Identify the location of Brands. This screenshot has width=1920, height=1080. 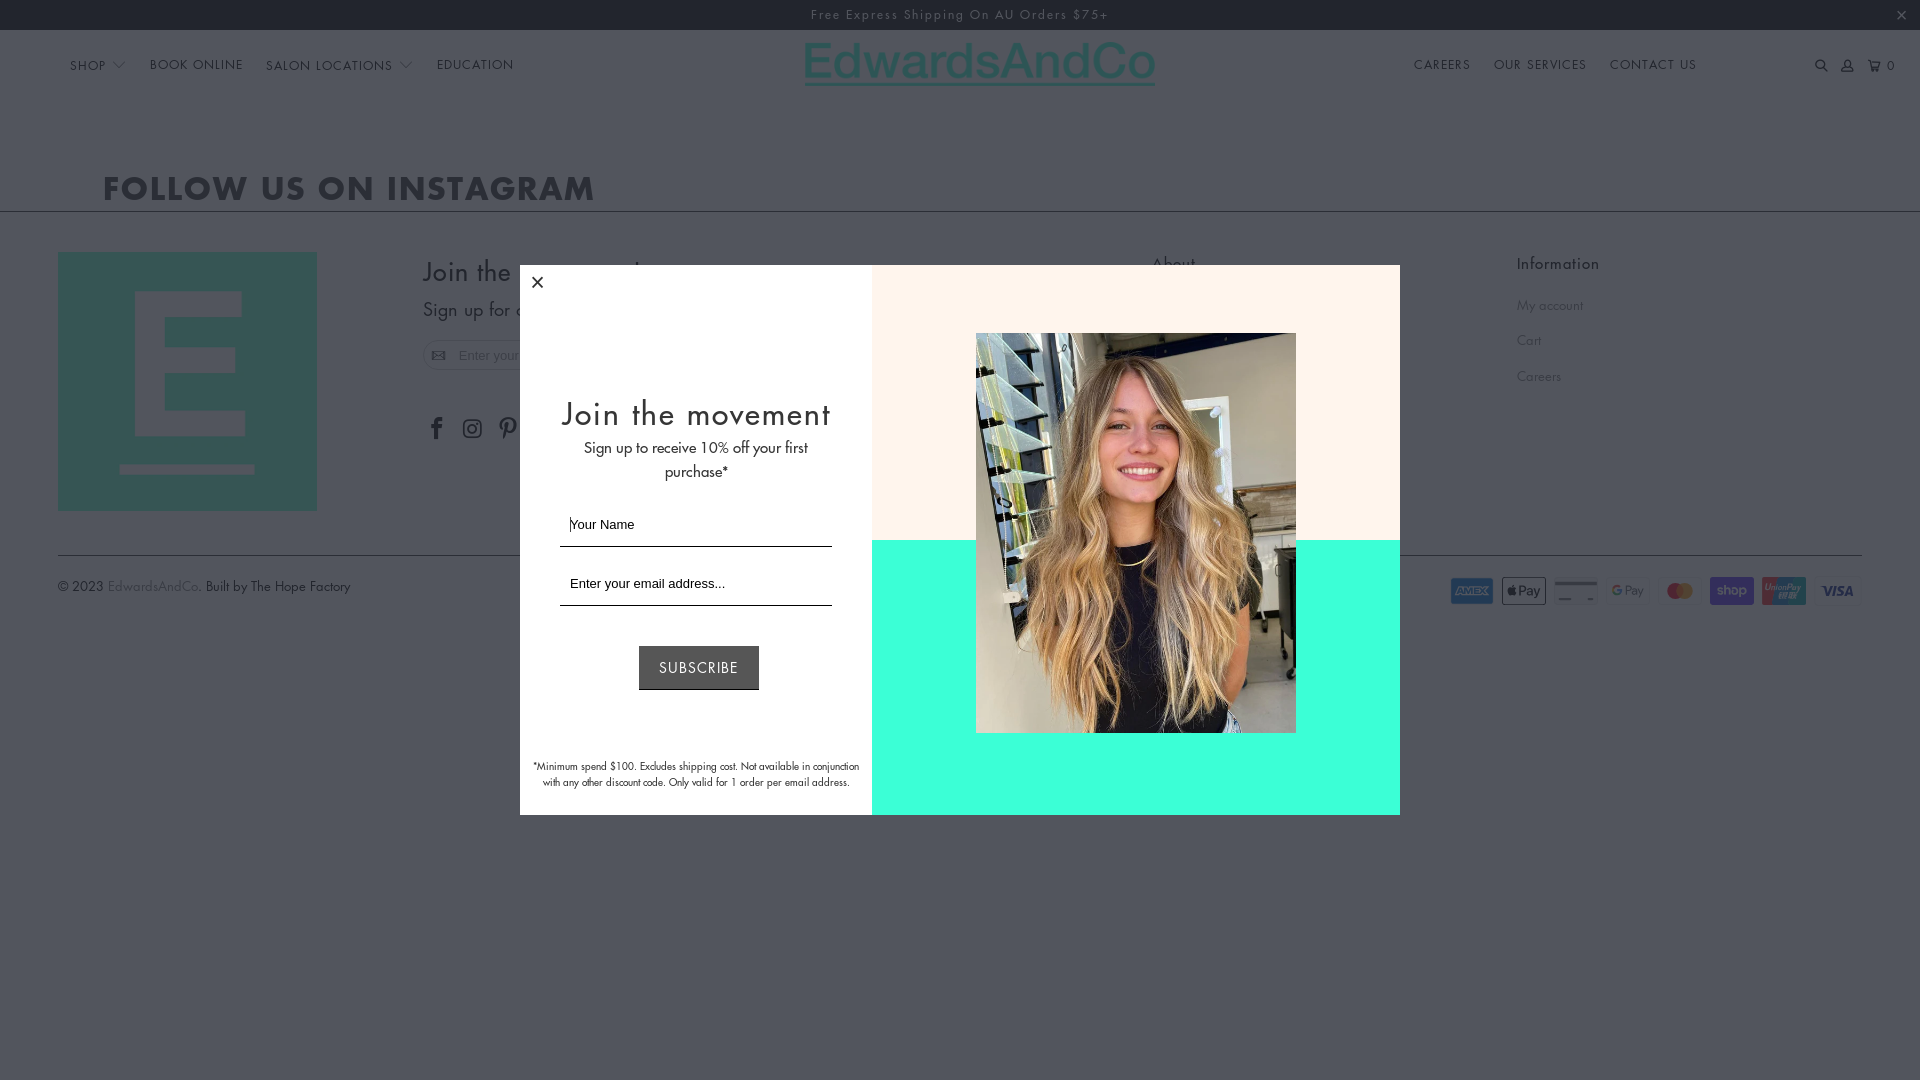
(1324, 519).